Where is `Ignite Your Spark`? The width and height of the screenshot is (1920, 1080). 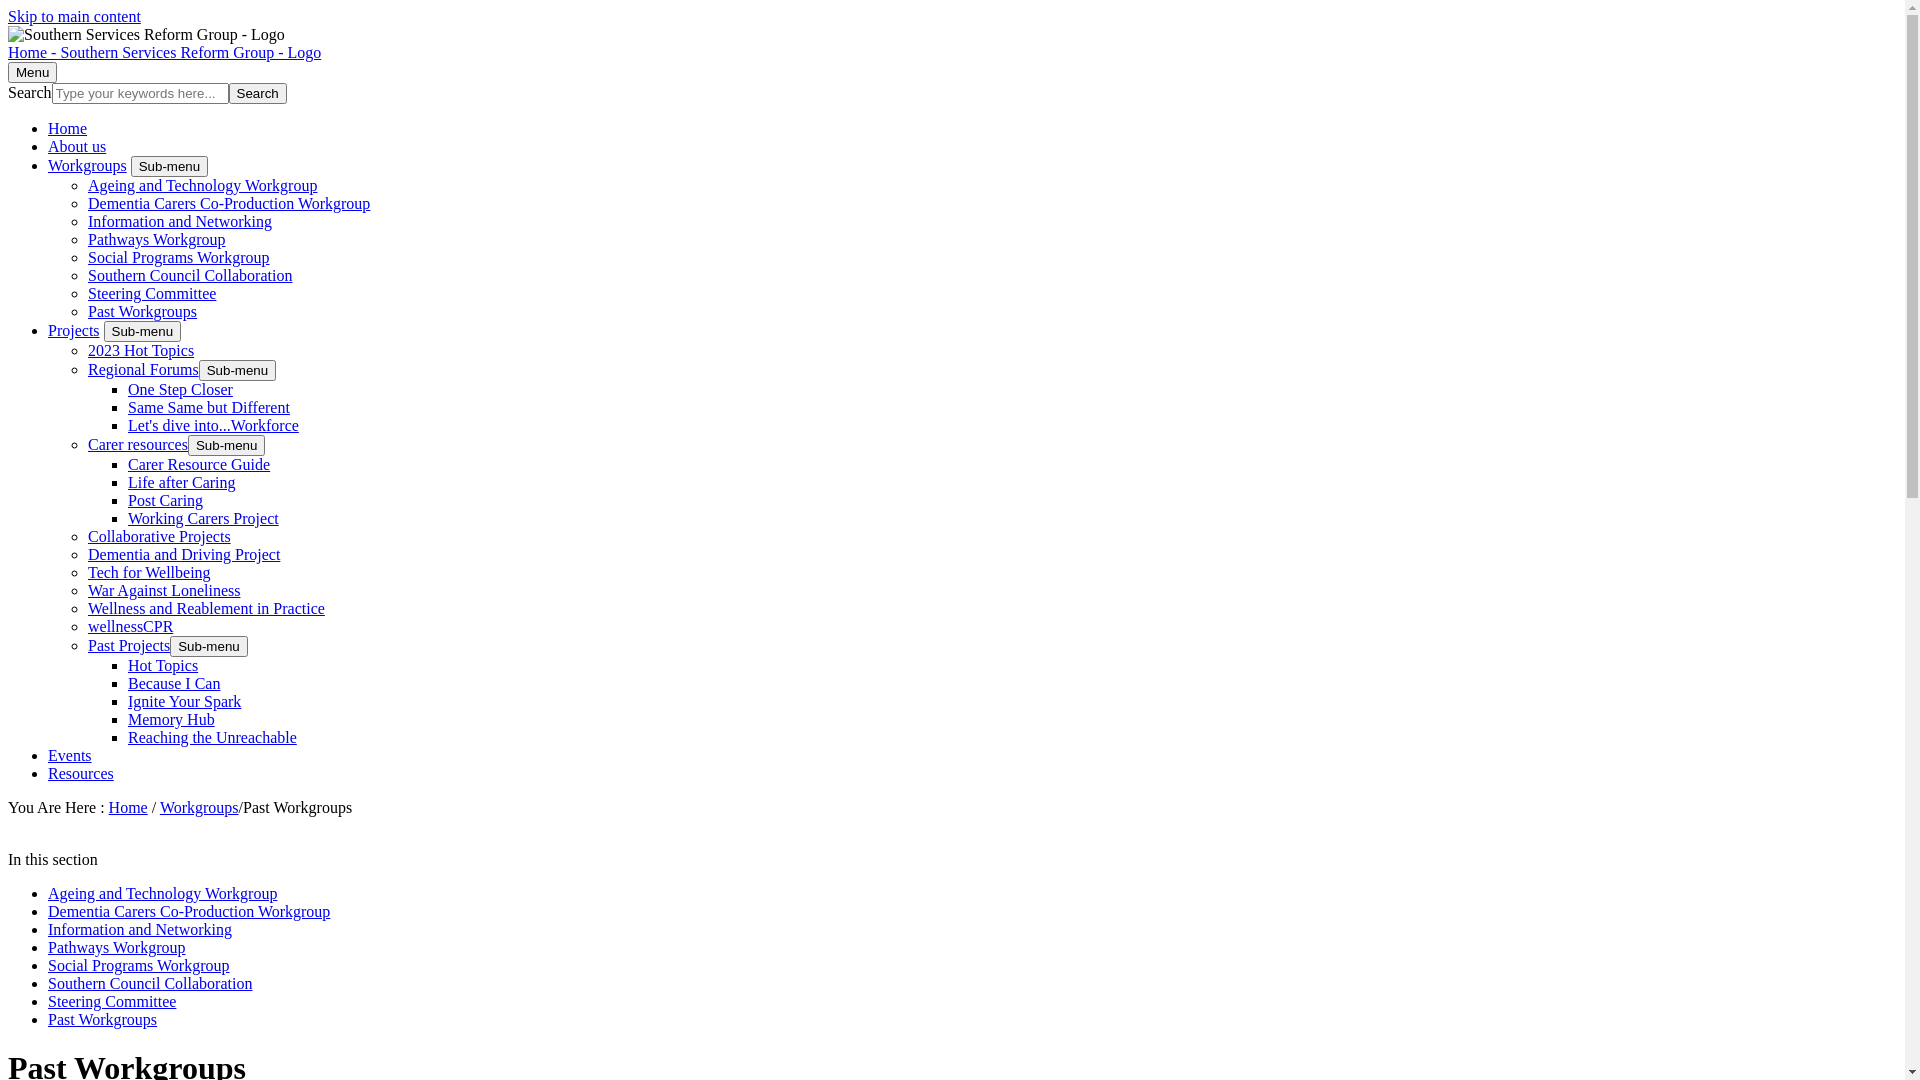
Ignite Your Spark is located at coordinates (184, 702).